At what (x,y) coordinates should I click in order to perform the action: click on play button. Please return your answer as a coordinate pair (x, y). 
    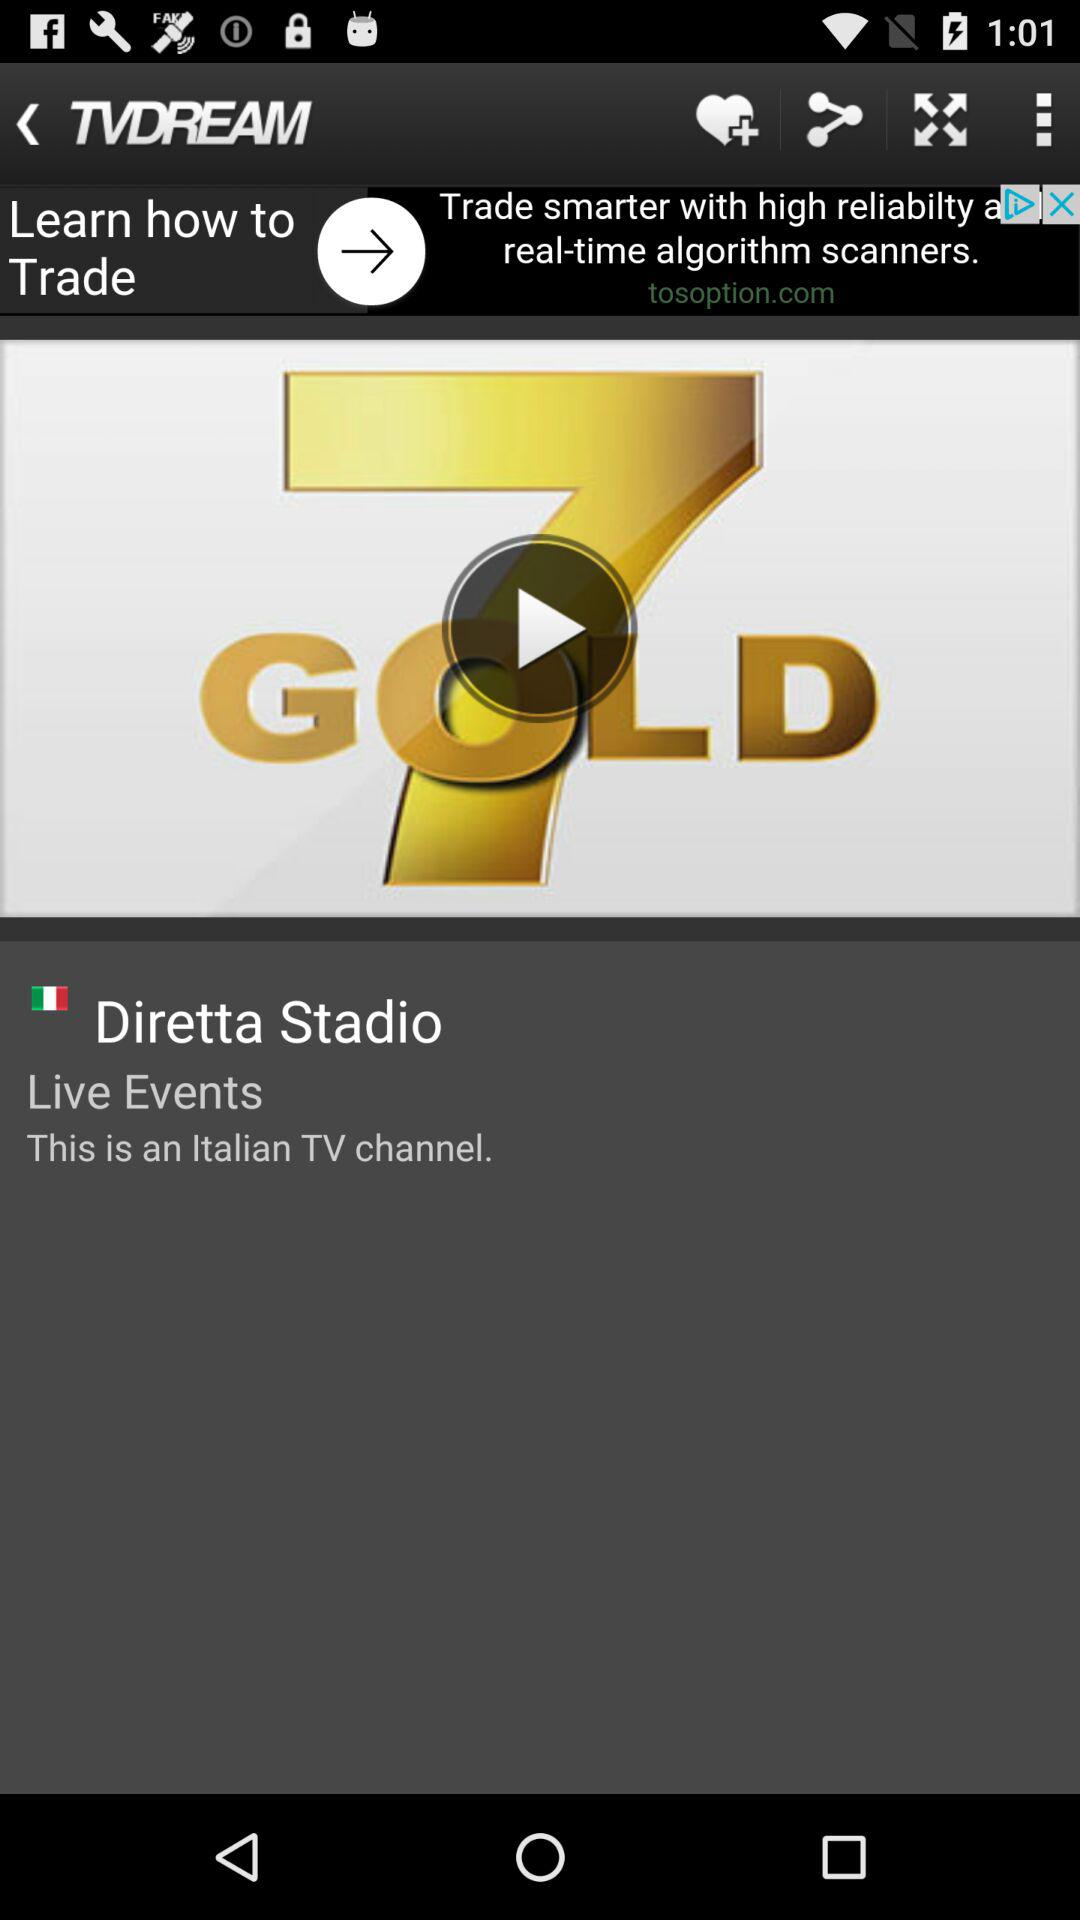
    Looking at the image, I should click on (539, 628).